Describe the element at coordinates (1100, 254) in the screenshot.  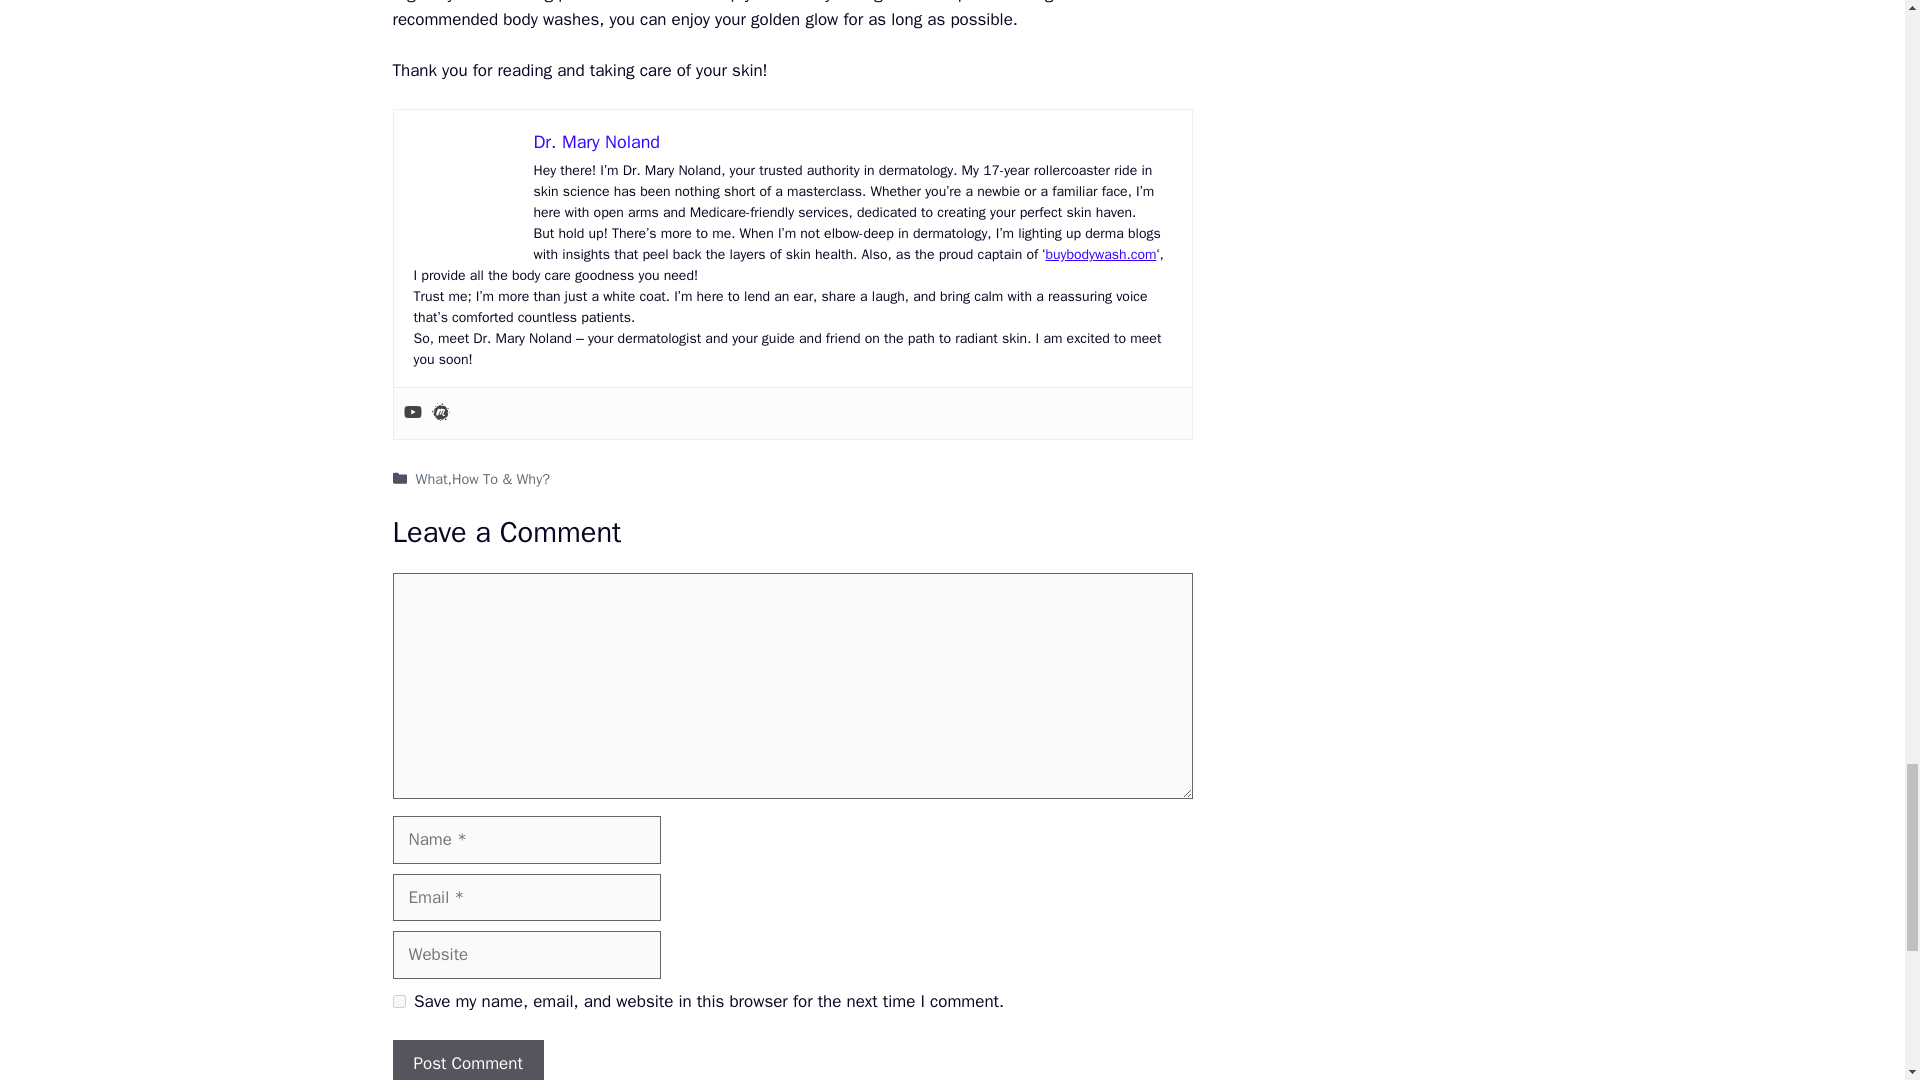
I see `buybodywash.com` at that location.